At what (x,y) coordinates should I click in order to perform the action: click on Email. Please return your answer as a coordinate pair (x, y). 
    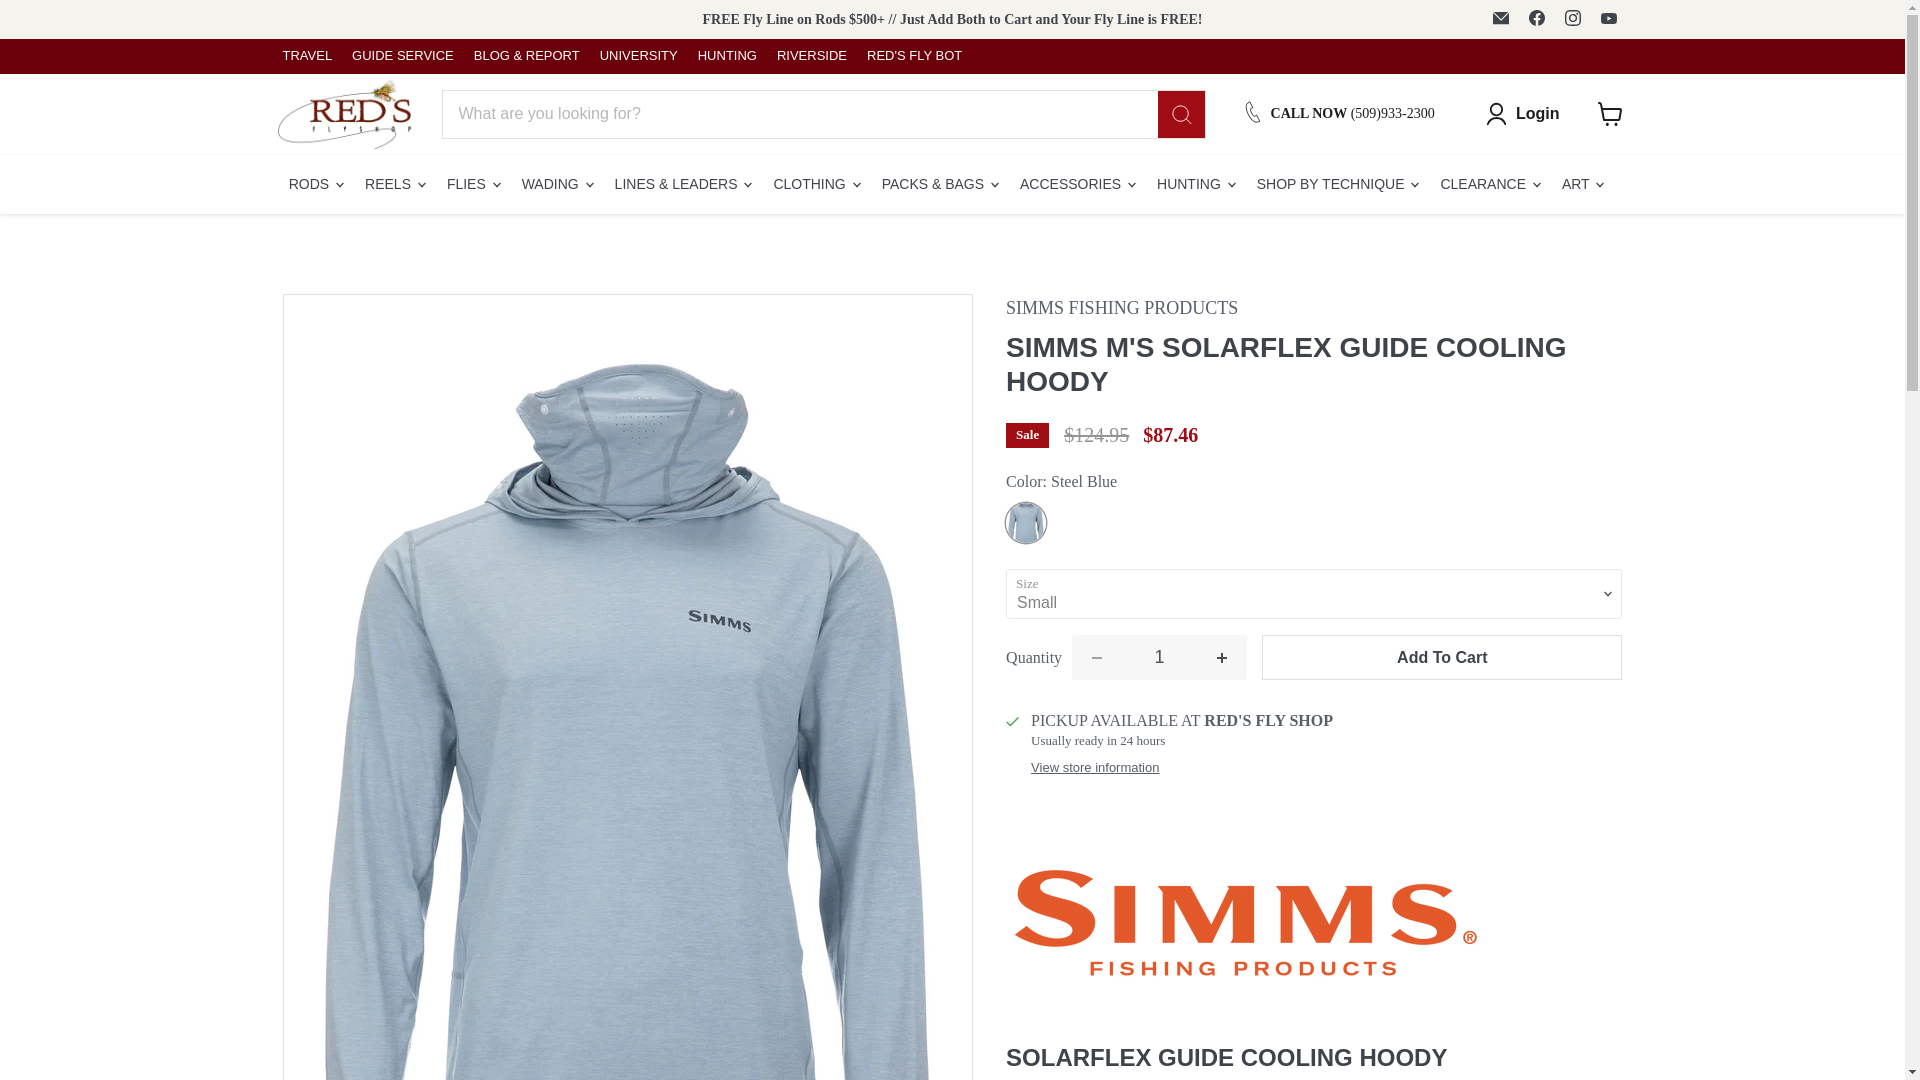
    Looking at the image, I should click on (1500, 18).